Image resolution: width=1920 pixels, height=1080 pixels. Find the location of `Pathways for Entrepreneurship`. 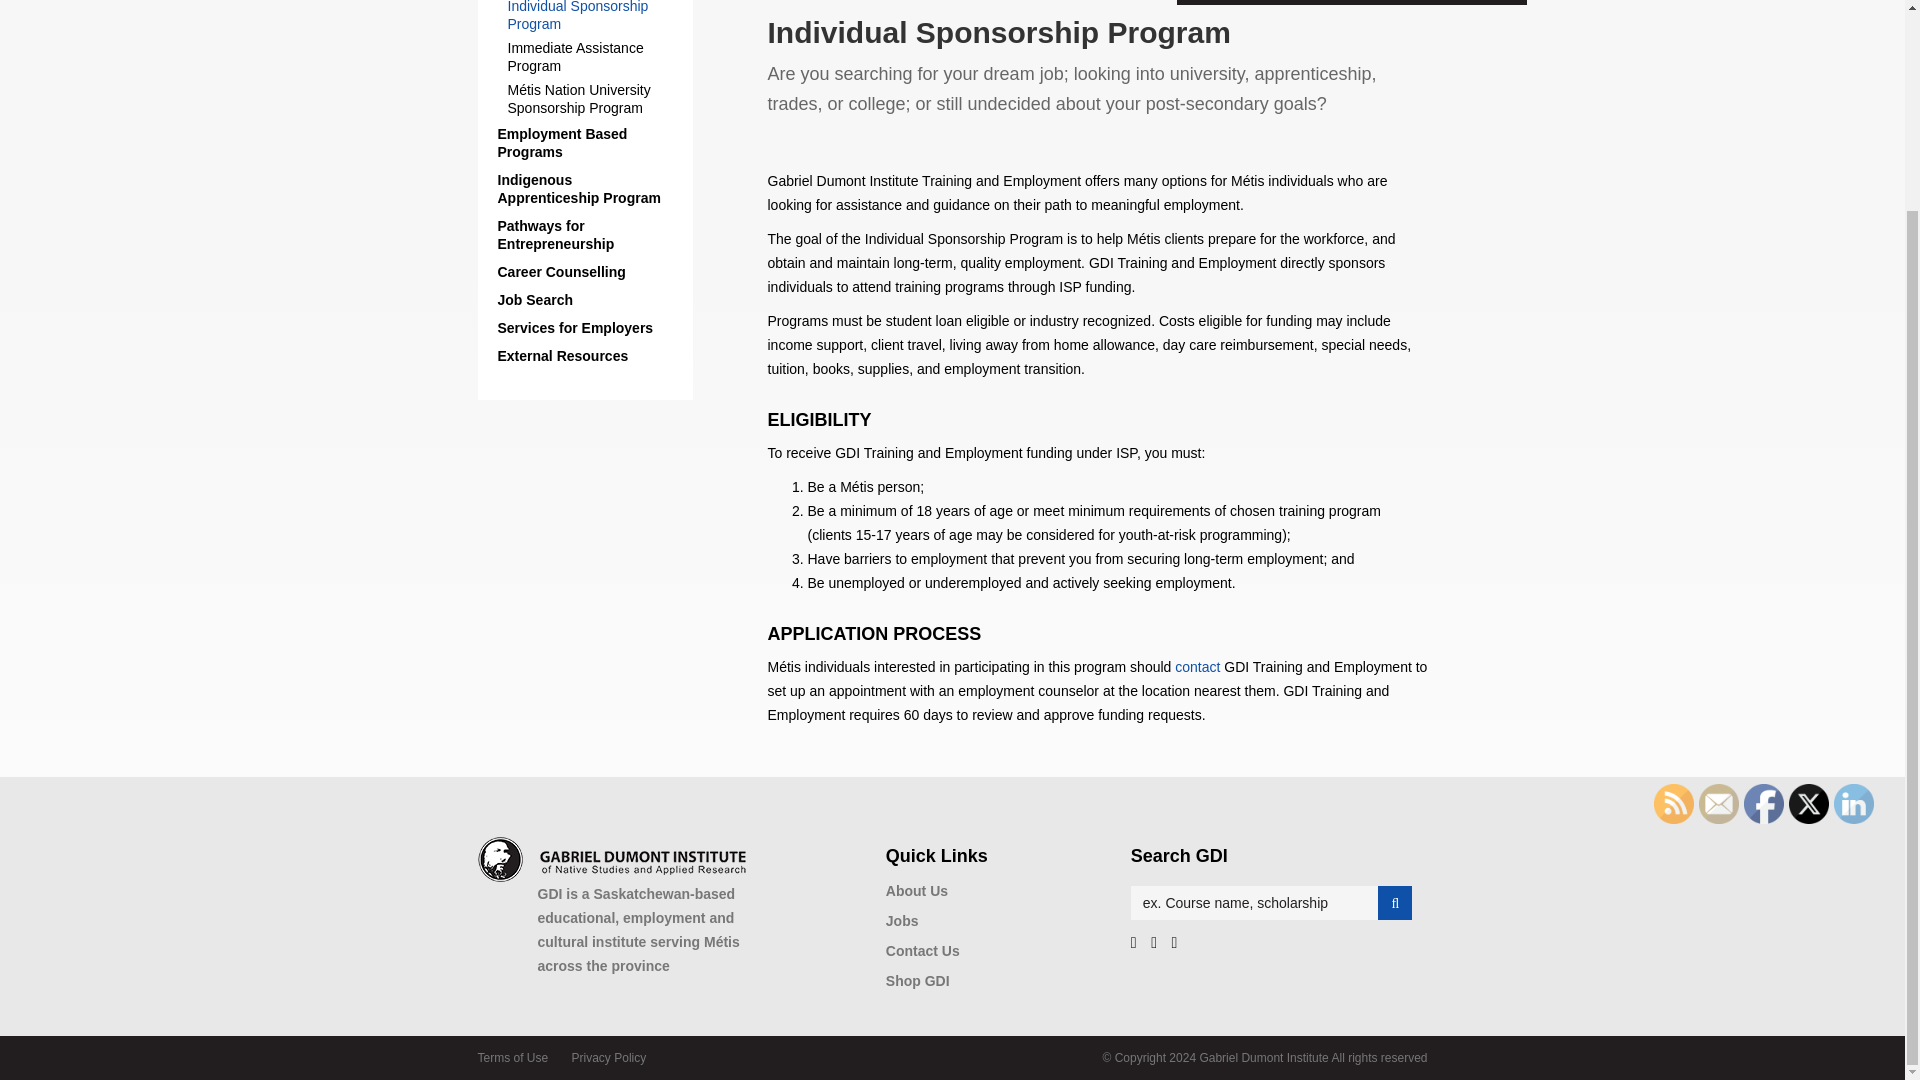

Pathways for Entrepreneurship is located at coordinates (586, 234).